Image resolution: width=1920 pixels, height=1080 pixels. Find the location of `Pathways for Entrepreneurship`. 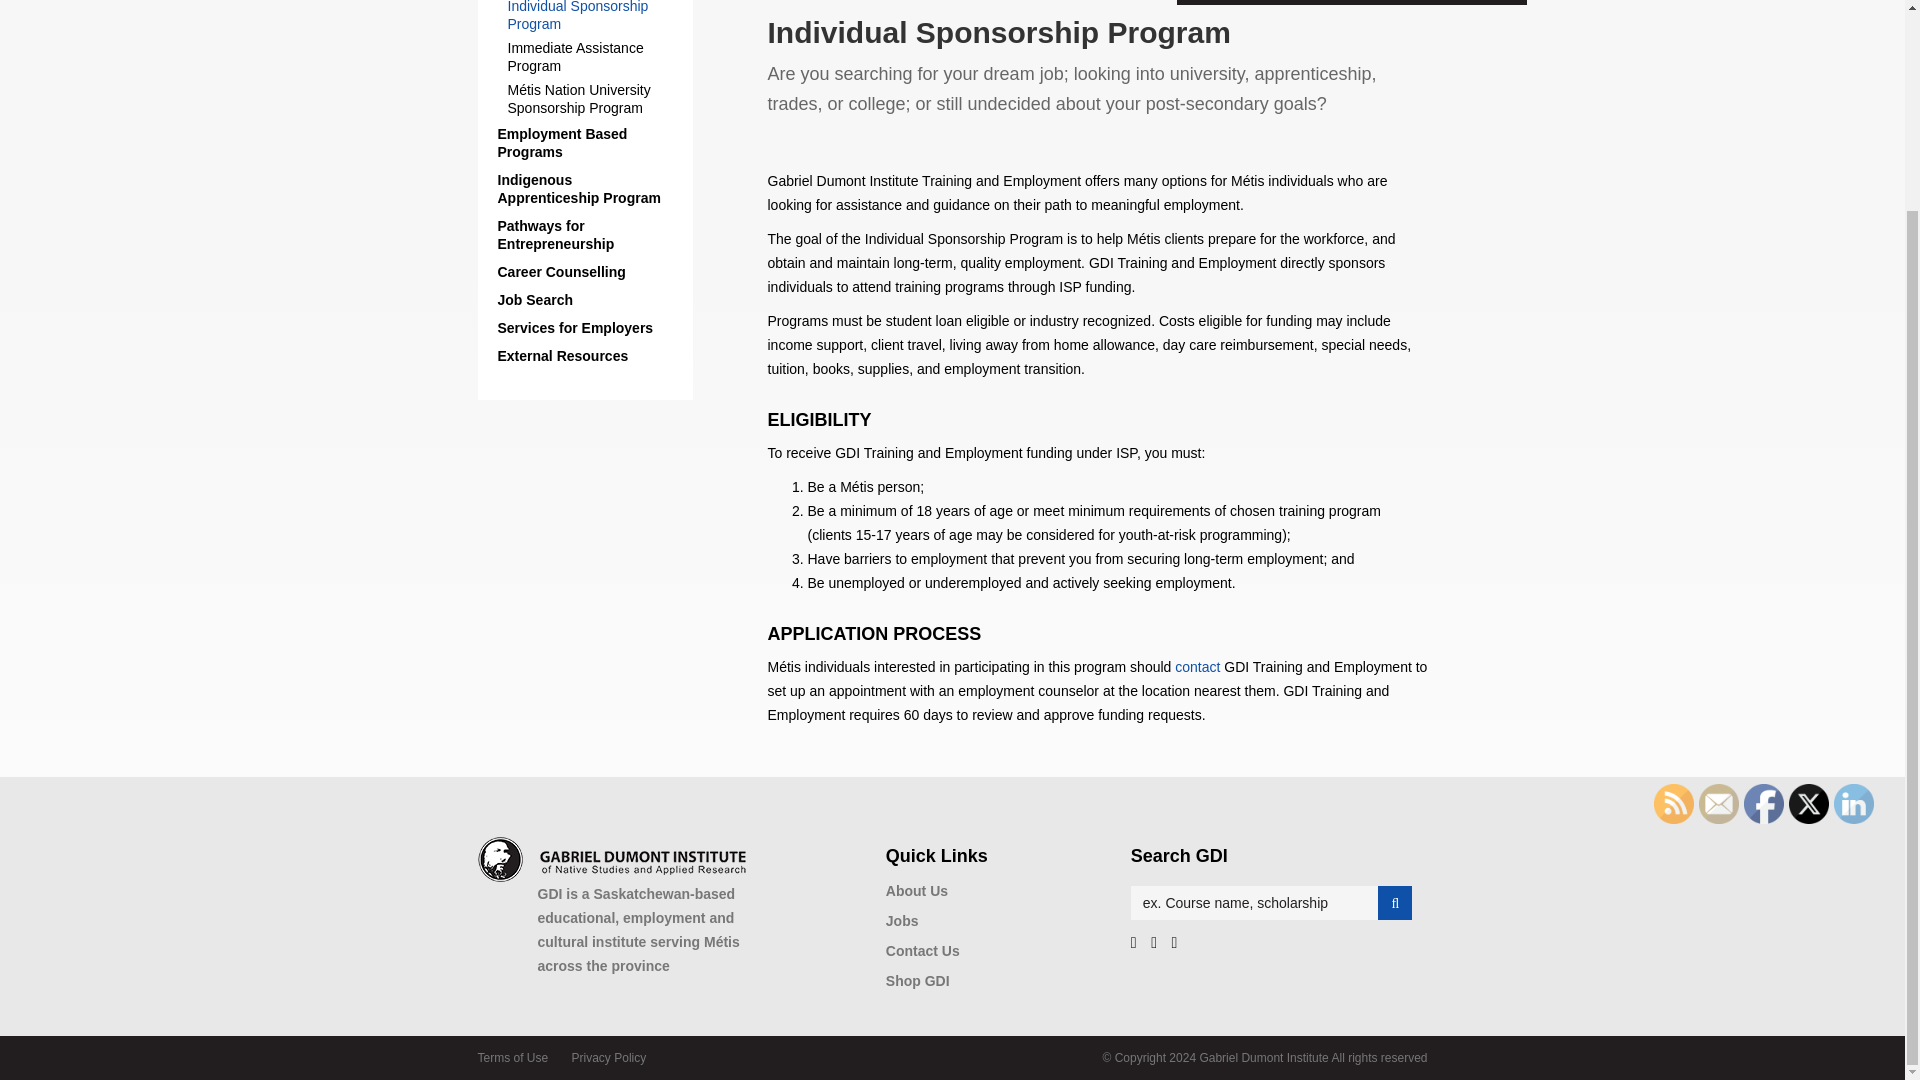

Pathways for Entrepreneurship is located at coordinates (586, 234).